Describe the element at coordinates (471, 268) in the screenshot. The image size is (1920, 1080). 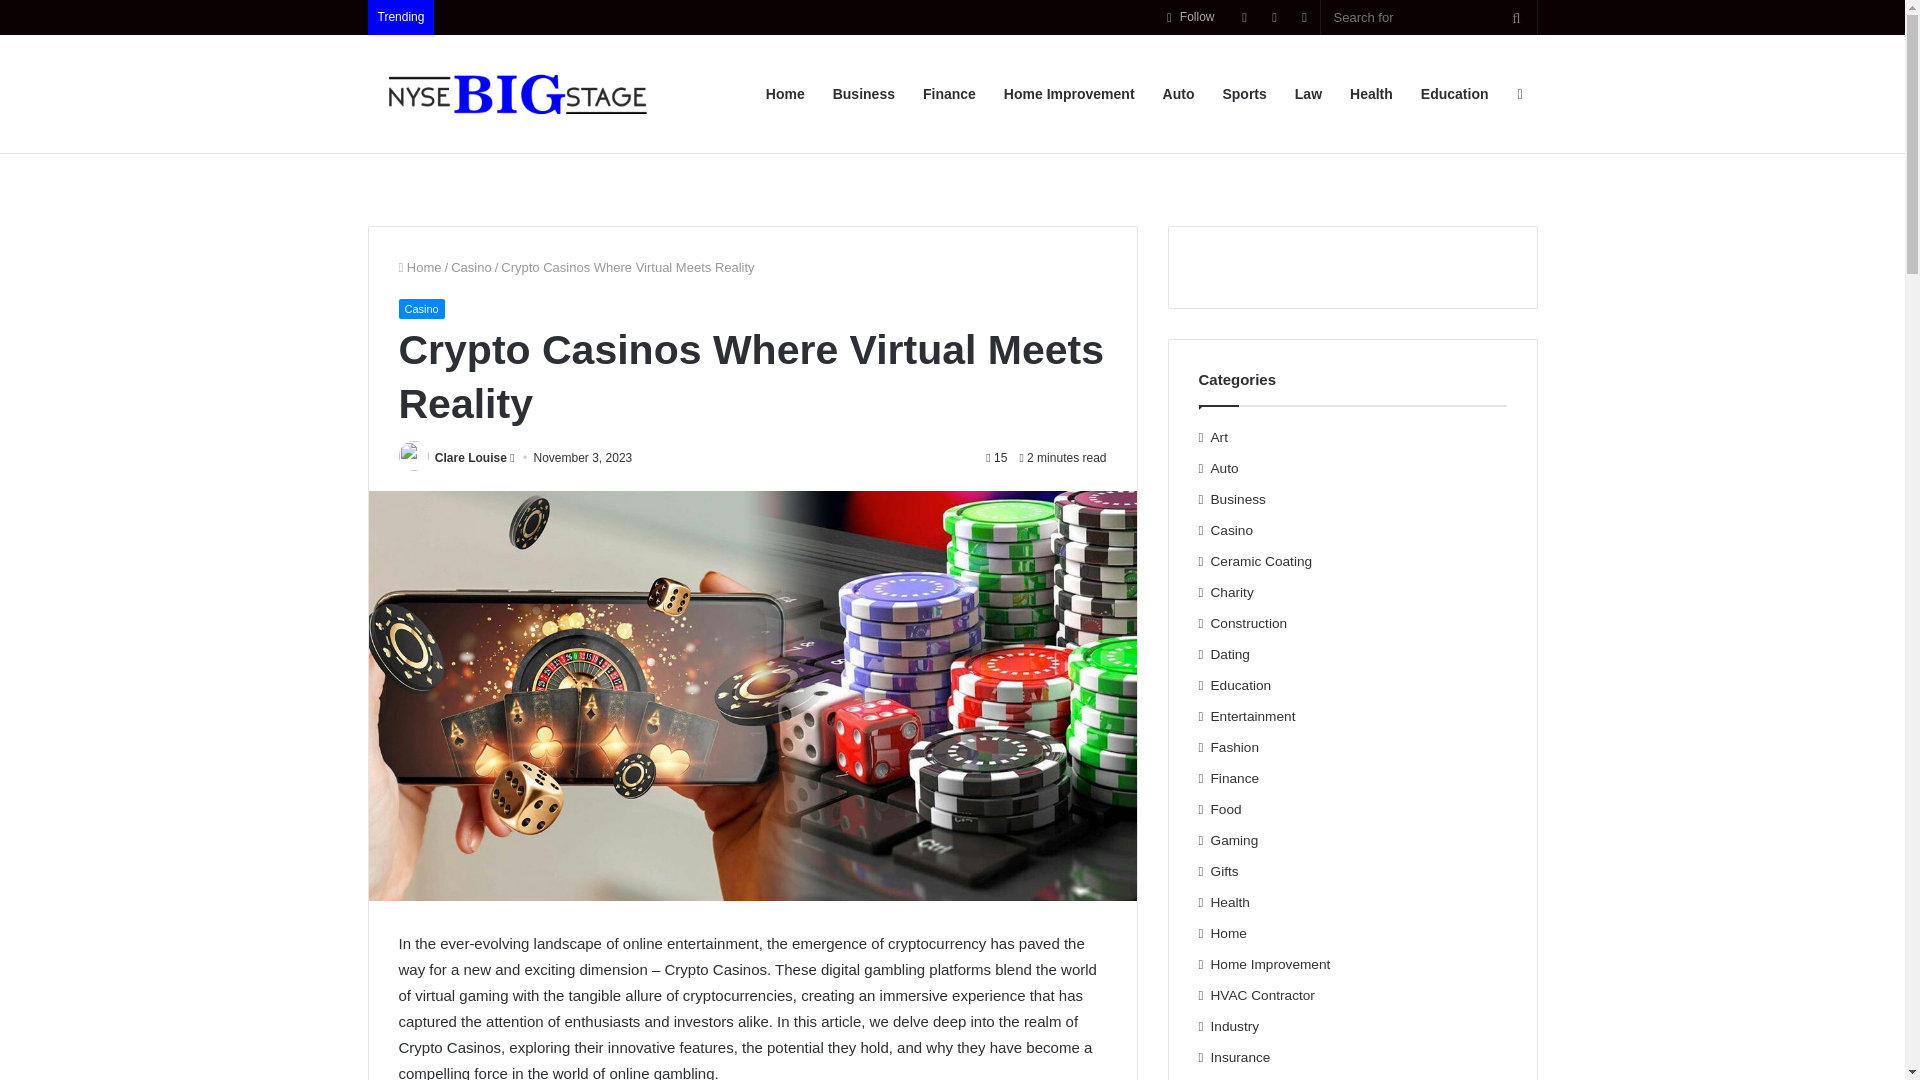
I see `Casino` at that location.